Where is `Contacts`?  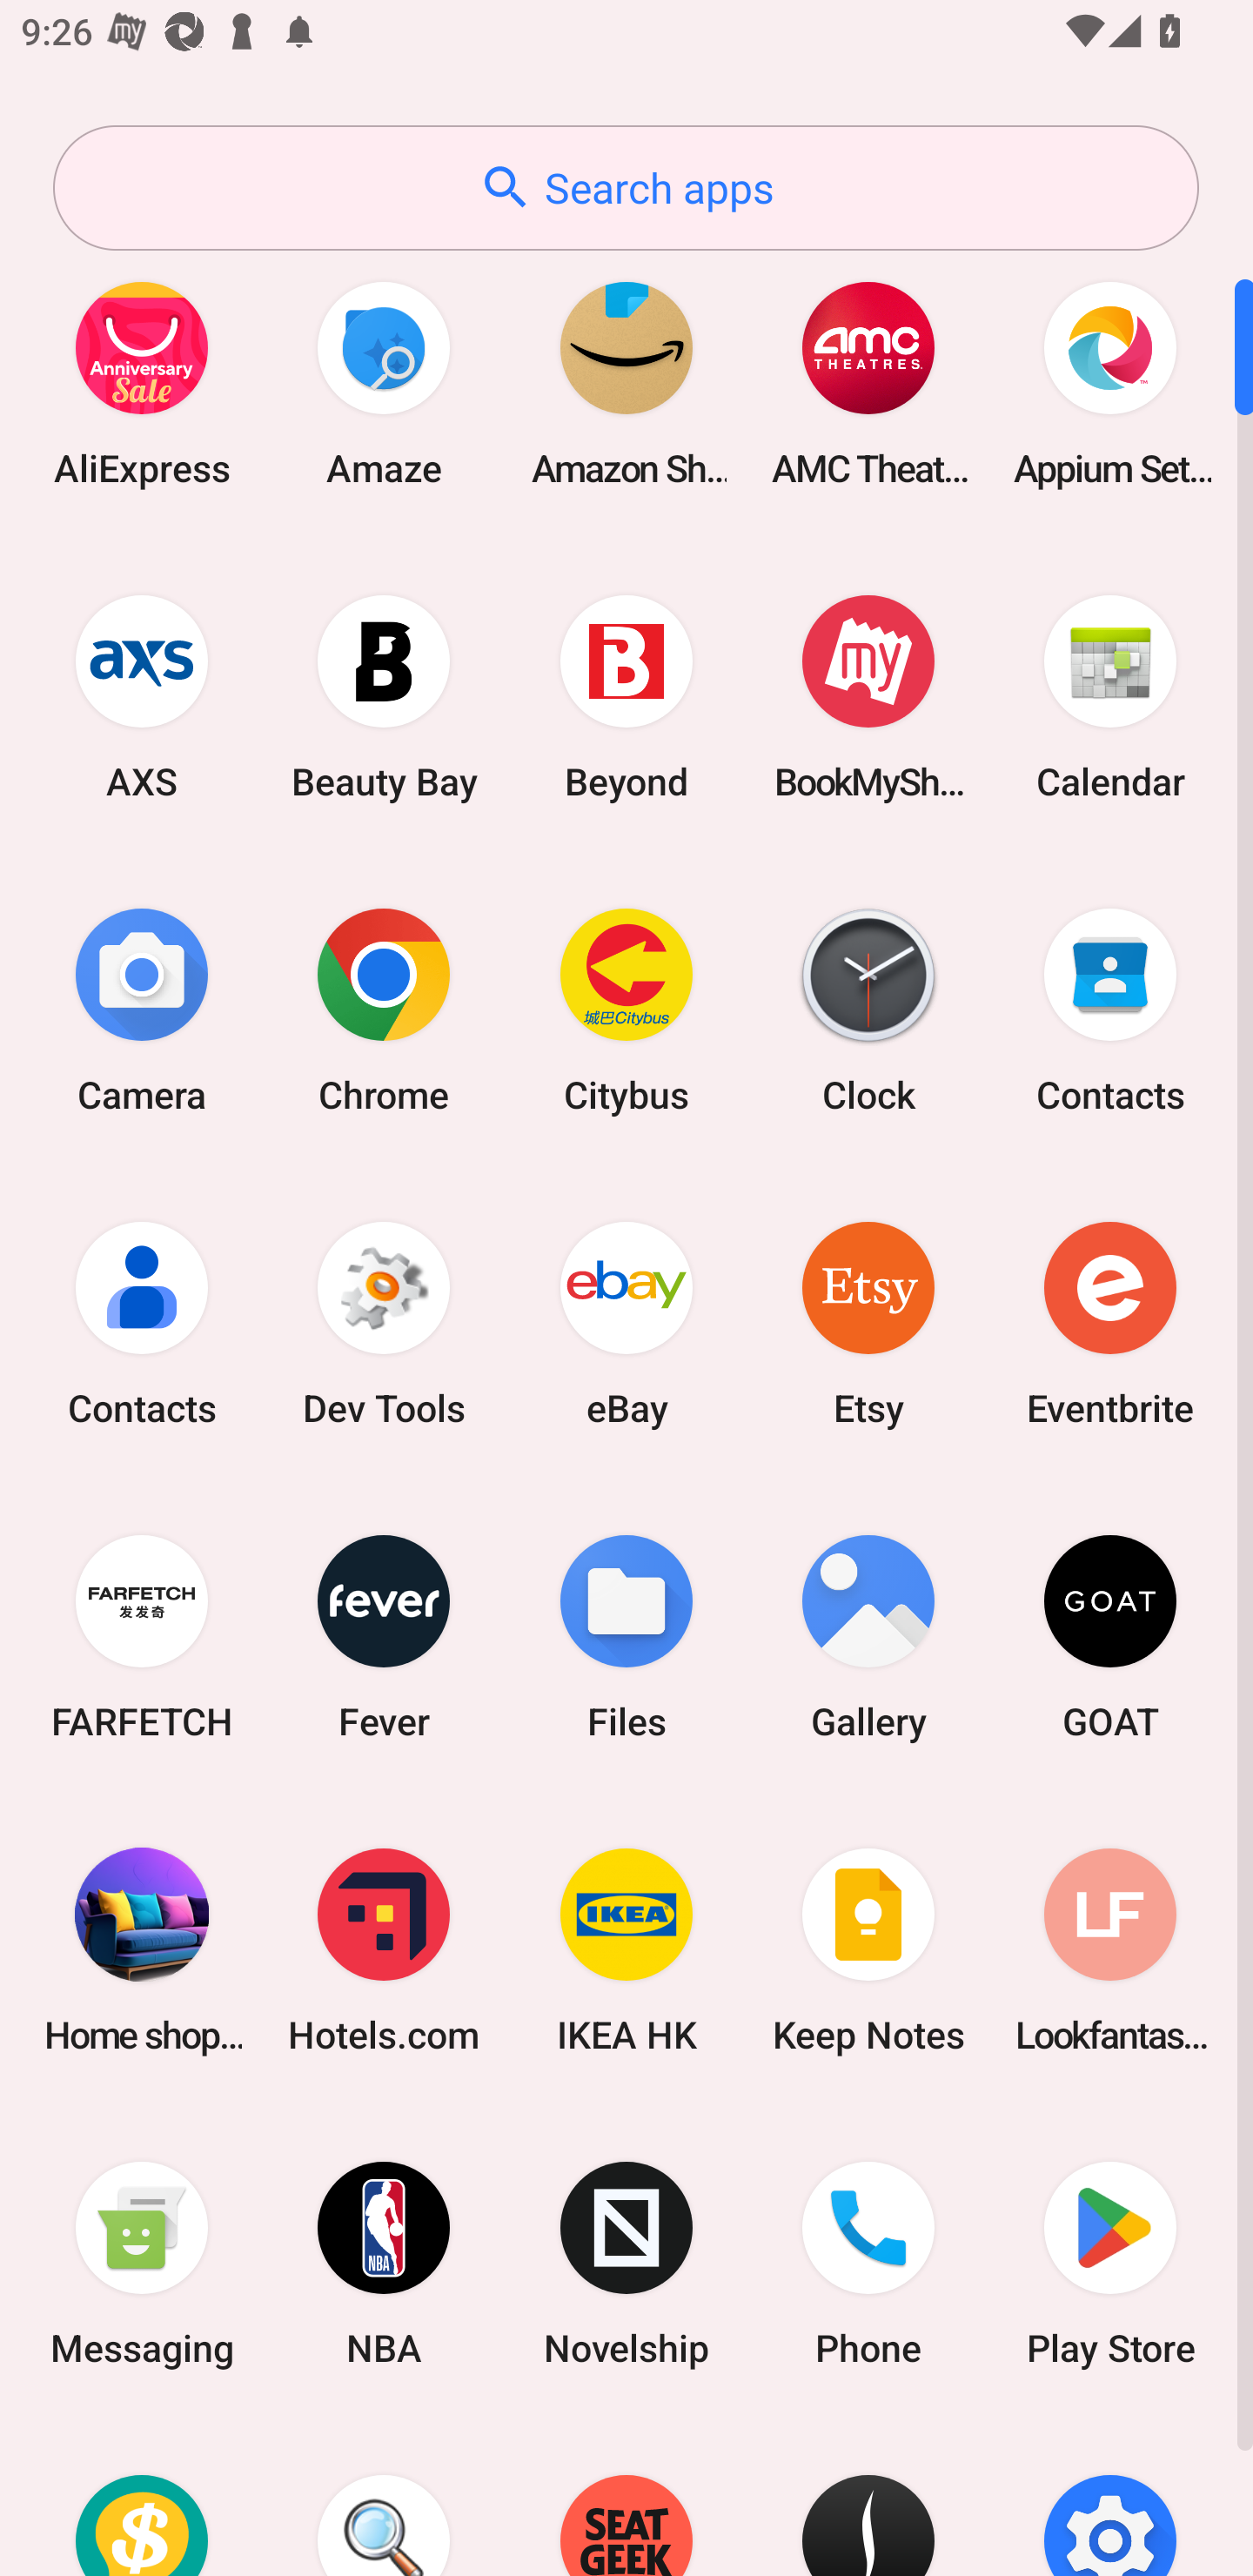
Contacts is located at coordinates (1110, 1010).